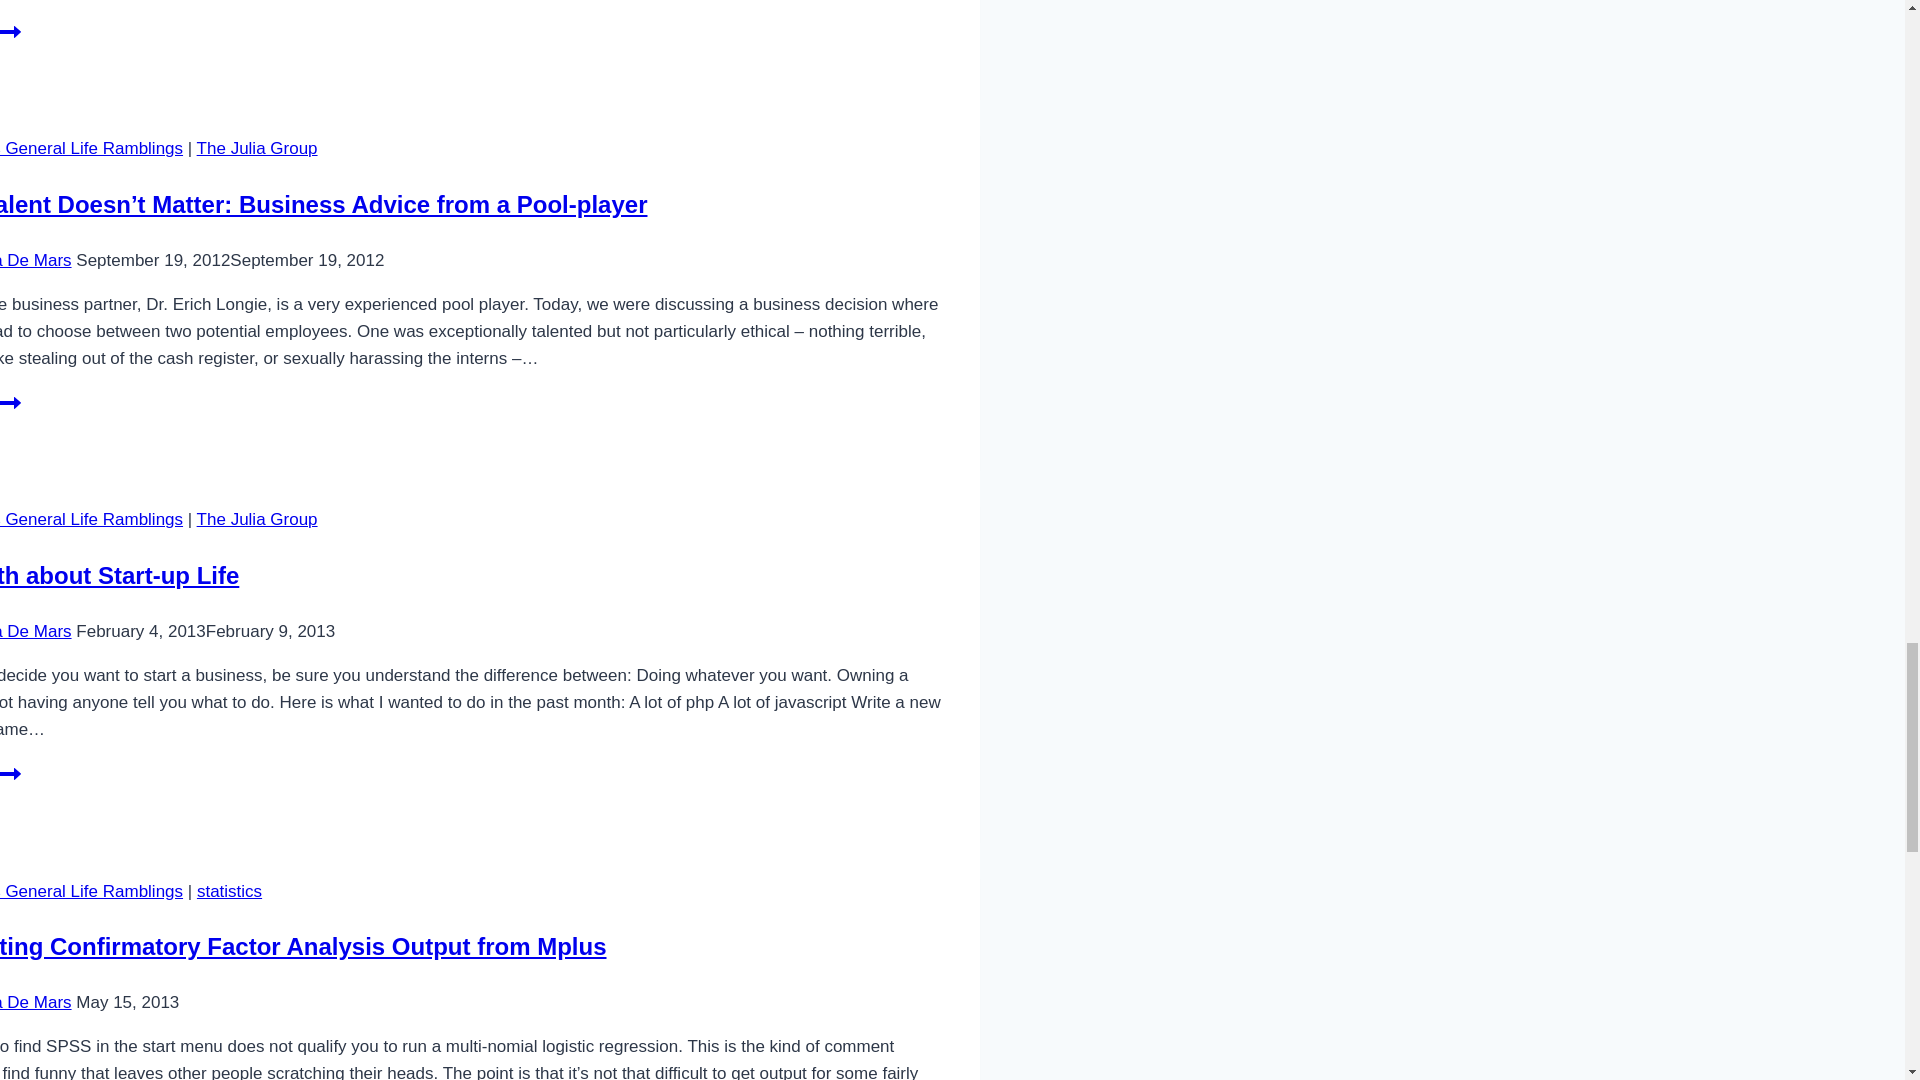 The height and width of the screenshot is (1080, 1920). Describe the element at coordinates (91, 891) in the screenshot. I see `The Julia Group` at that location.